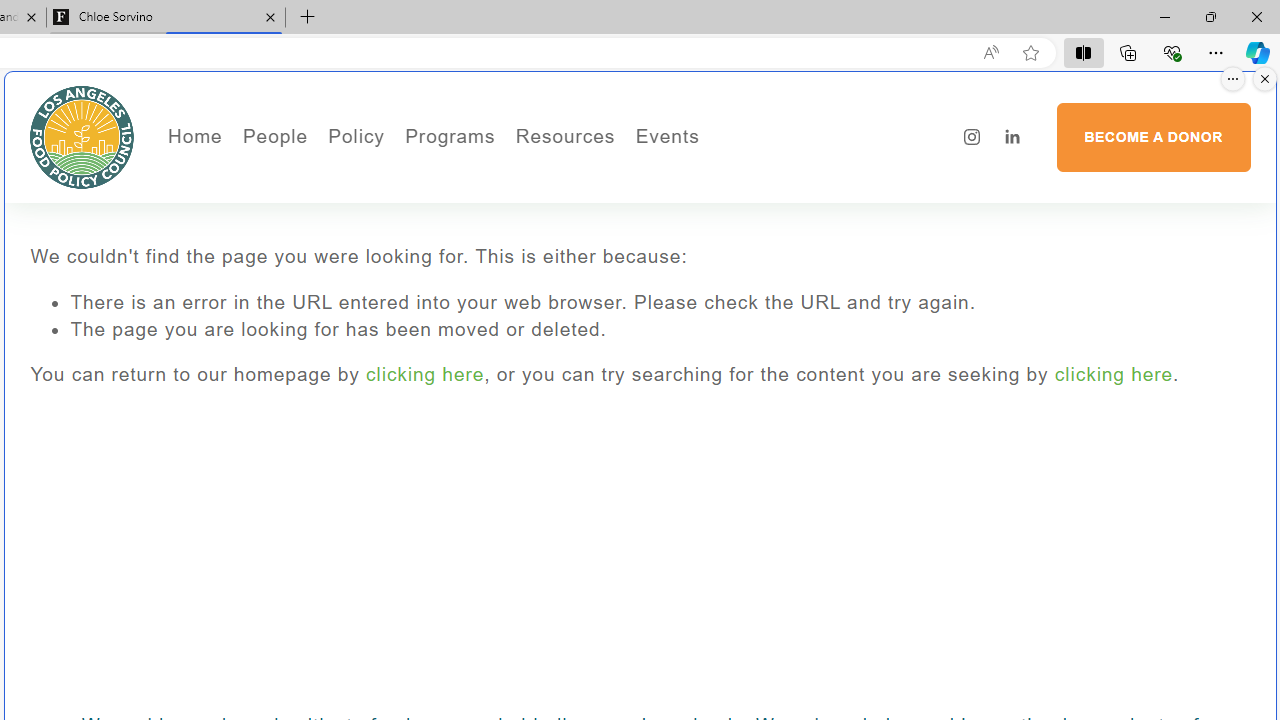 The height and width of the screenshot is (720, 1280). Describe the element at coordinates (734, 176) in the screenshot. I see `Events` at that location.